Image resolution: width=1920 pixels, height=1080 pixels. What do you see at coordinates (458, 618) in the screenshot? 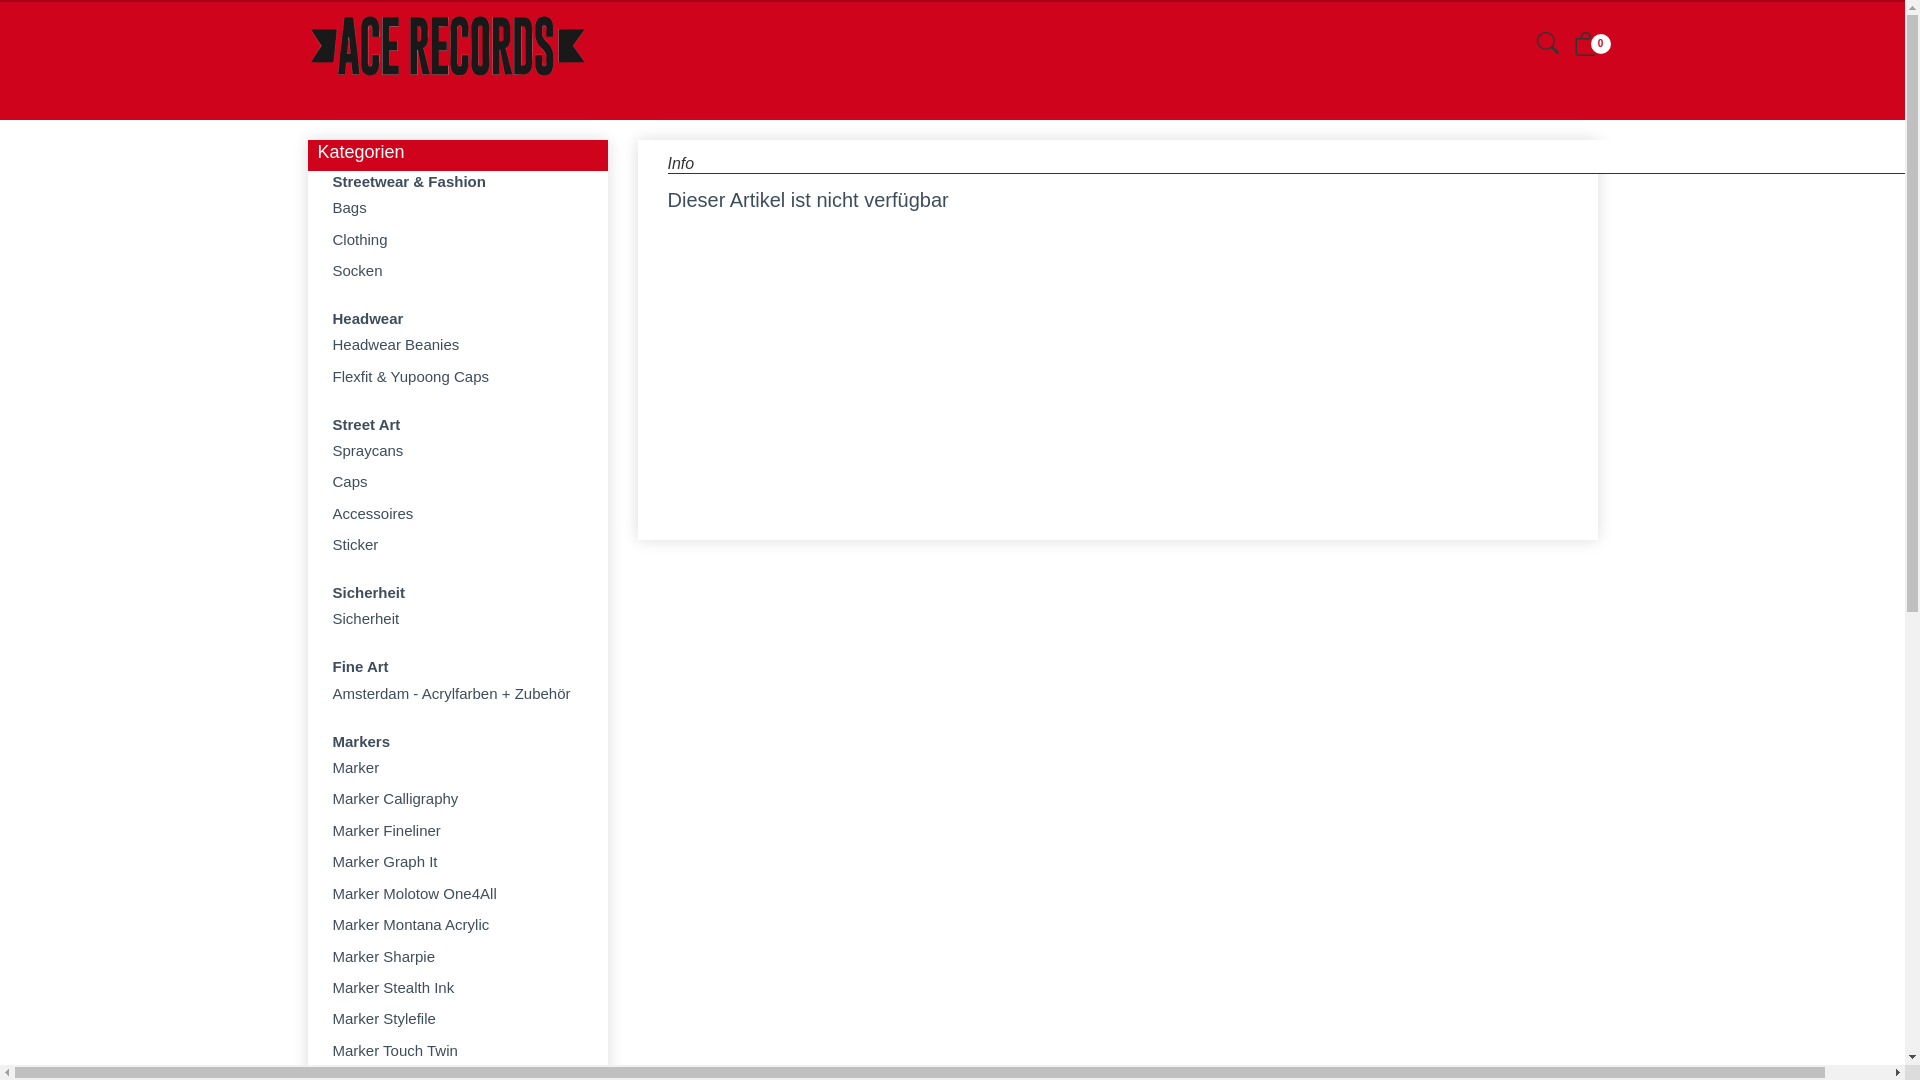
I see `Sicherheit` at bounding box center [458, 618].